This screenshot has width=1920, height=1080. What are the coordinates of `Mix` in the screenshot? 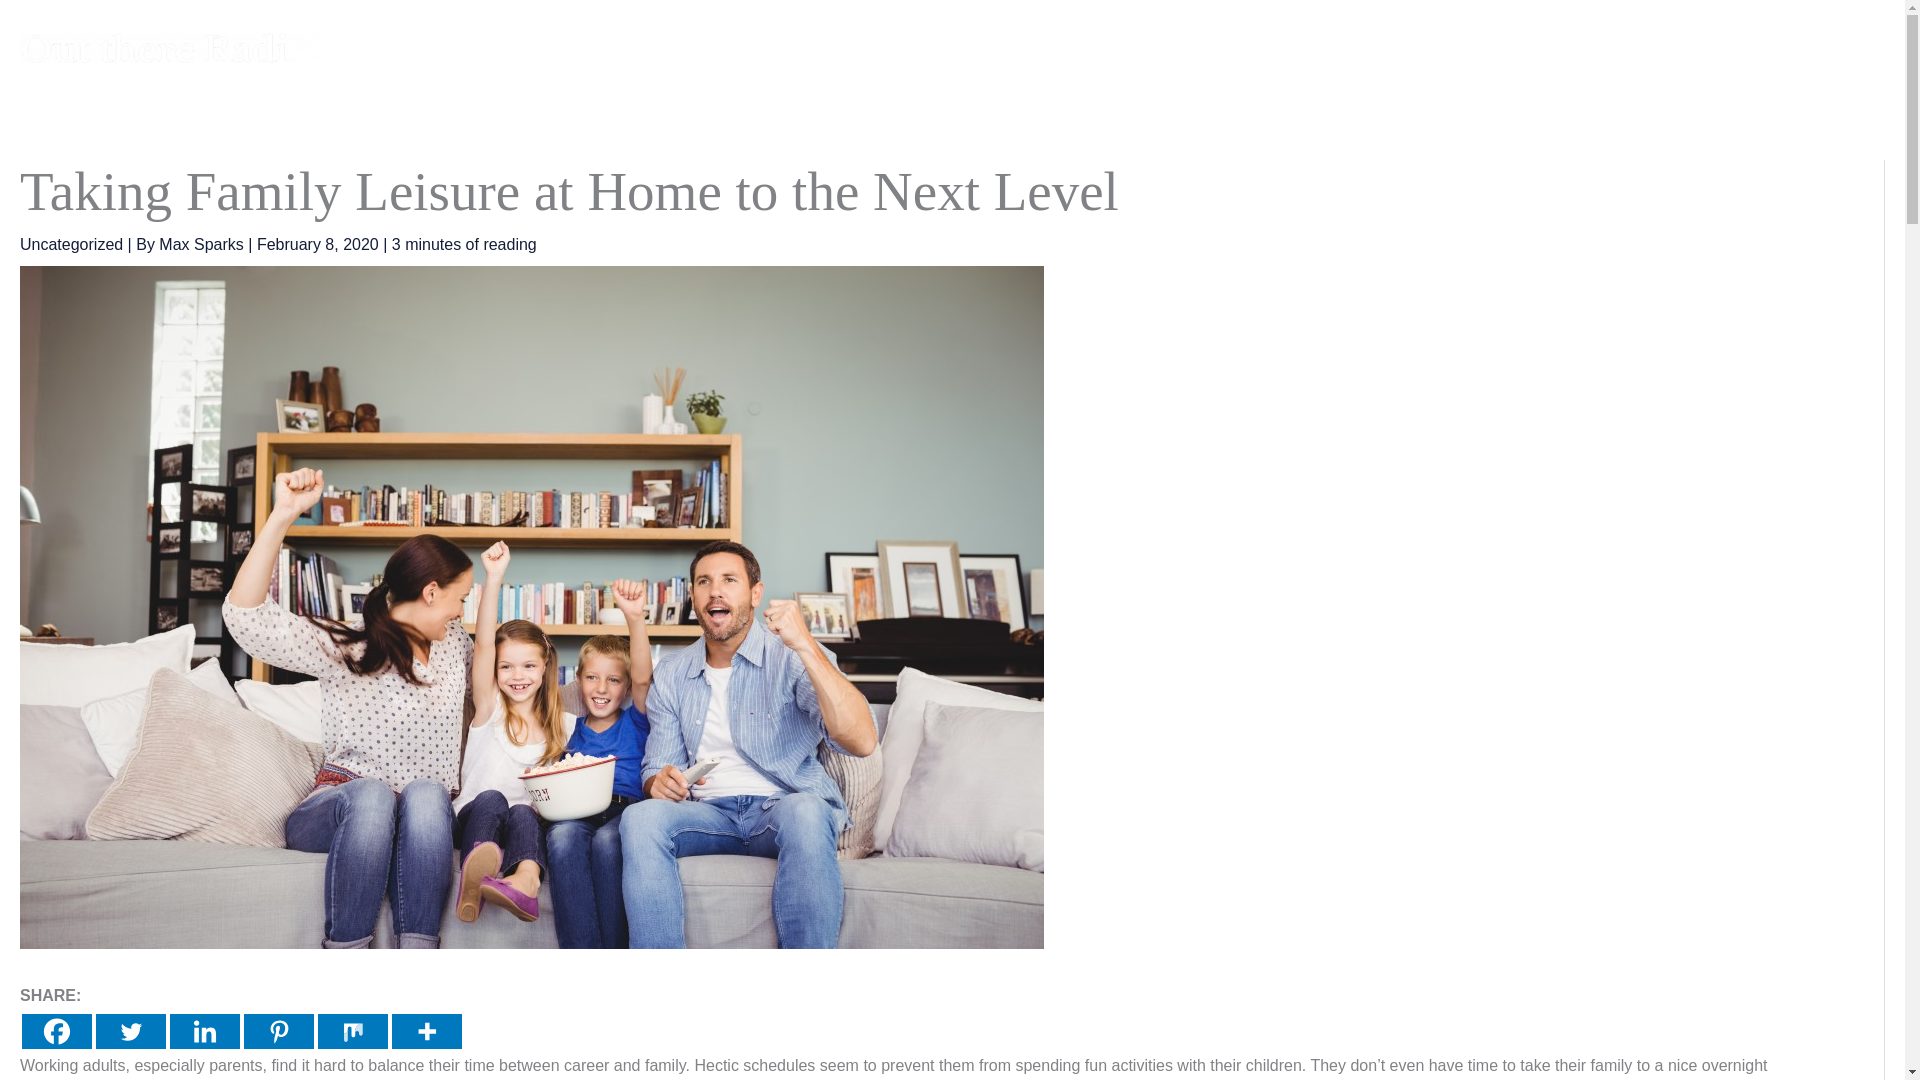 It's located at (352, 1031).